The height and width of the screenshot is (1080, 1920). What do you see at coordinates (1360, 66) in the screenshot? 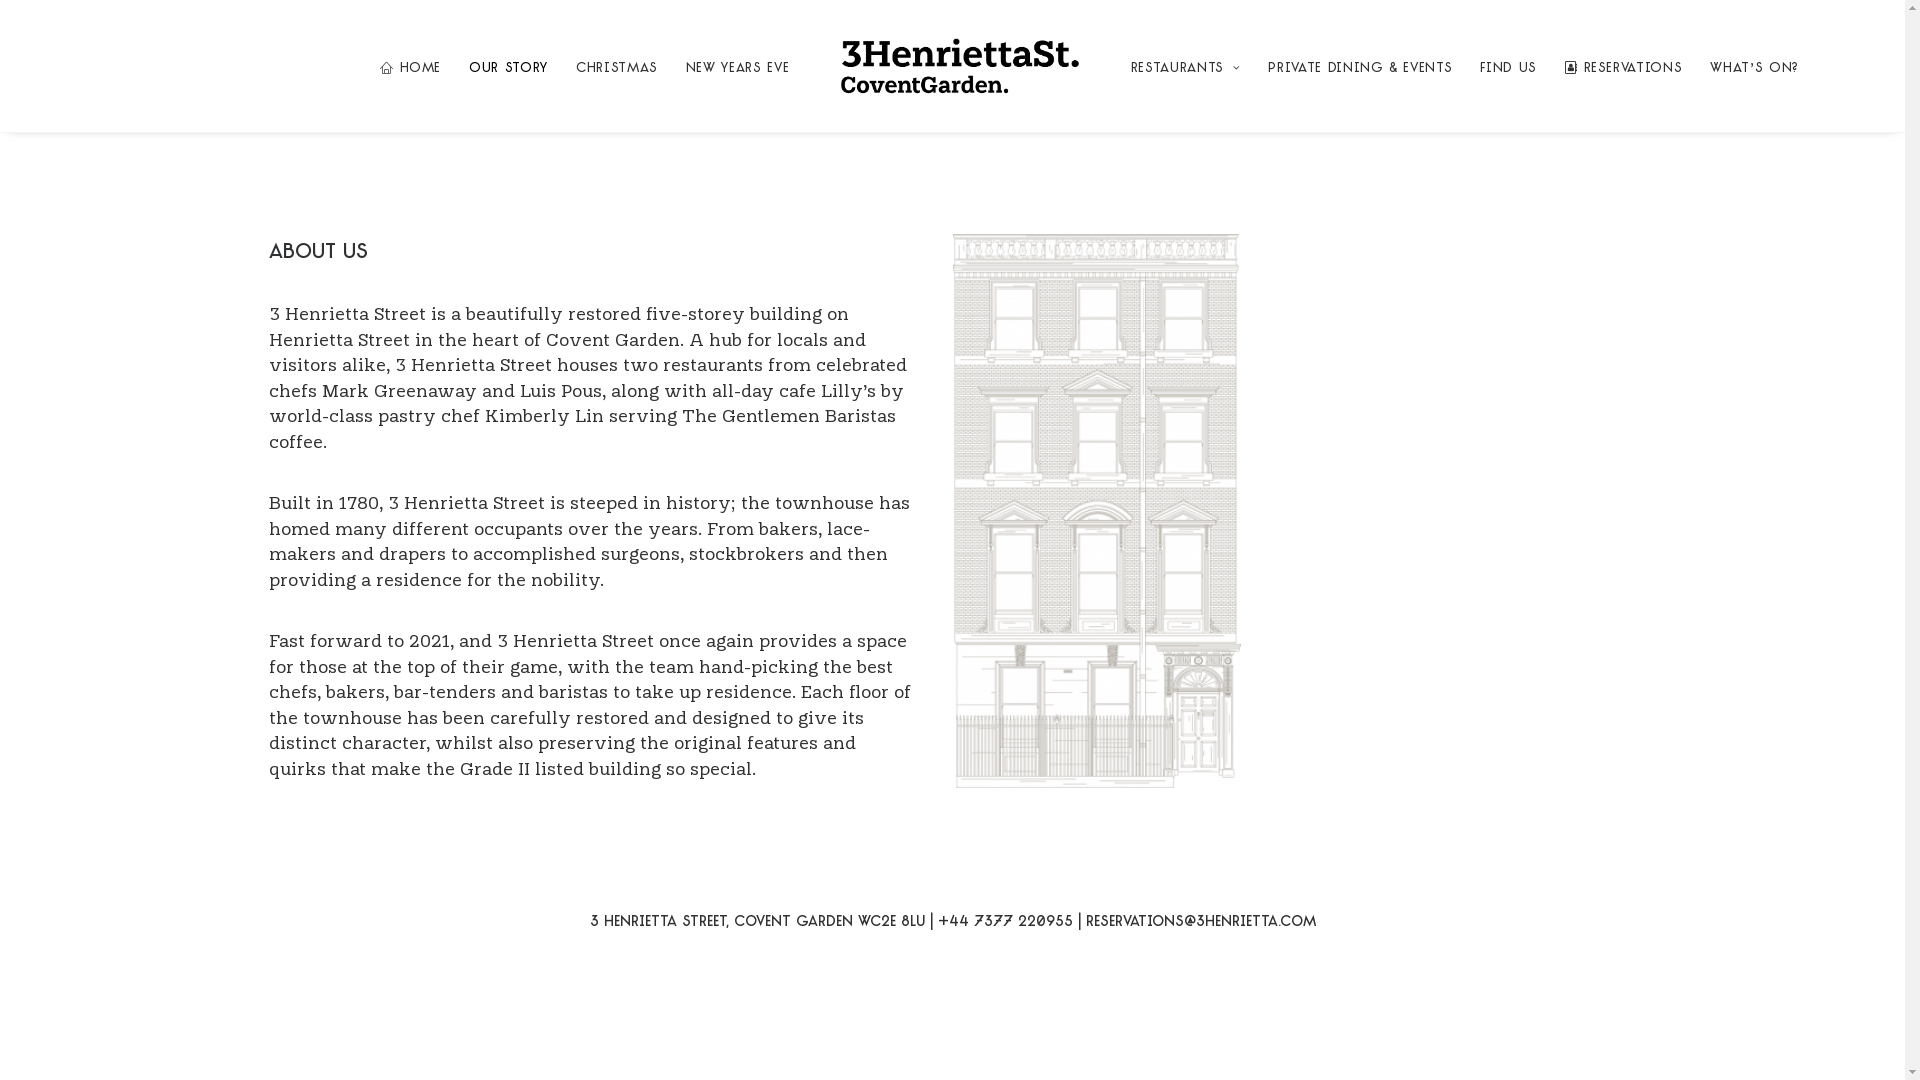
I see `PRIVATE DINING & EVENTS` at bounding box center [1360, 66].